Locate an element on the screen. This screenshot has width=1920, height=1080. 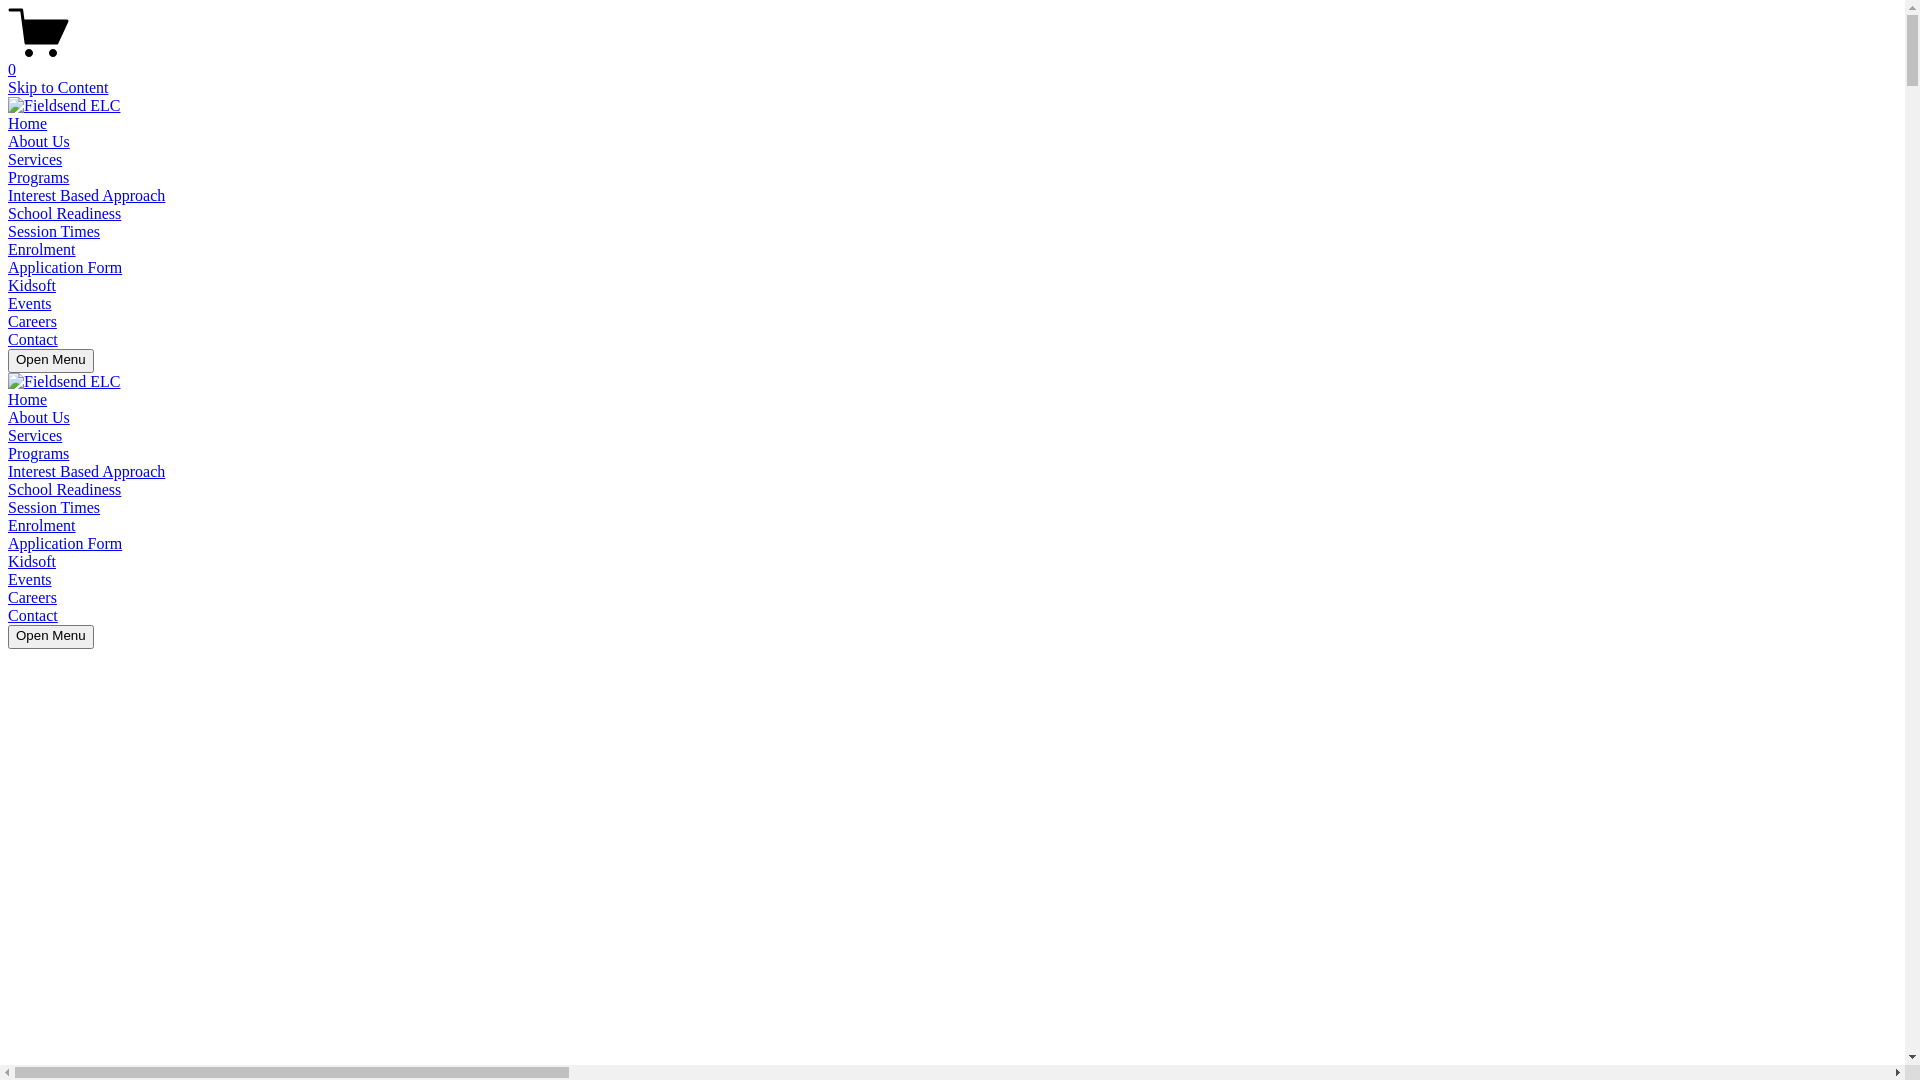
Enrolment is located at coordinates (42, 250).